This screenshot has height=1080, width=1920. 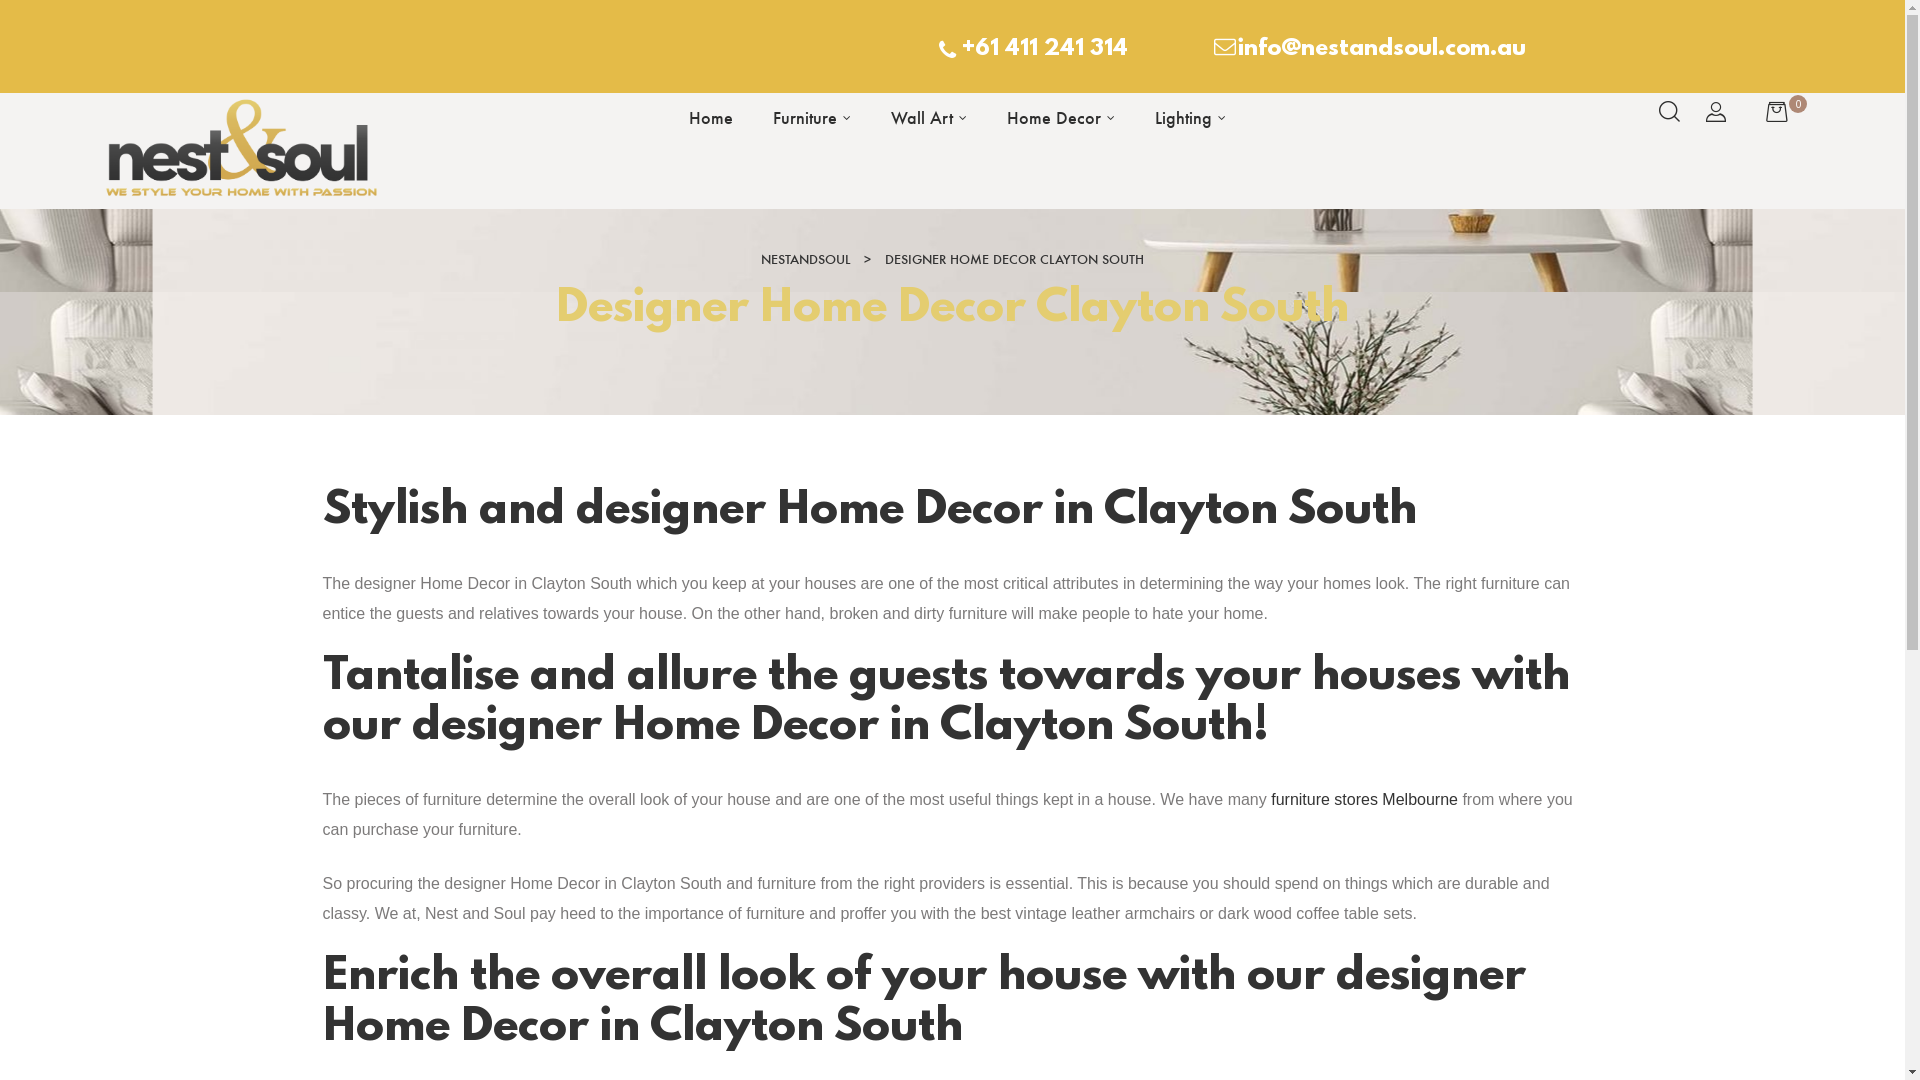 I want to click on 0, so click(x=1786, y=114).